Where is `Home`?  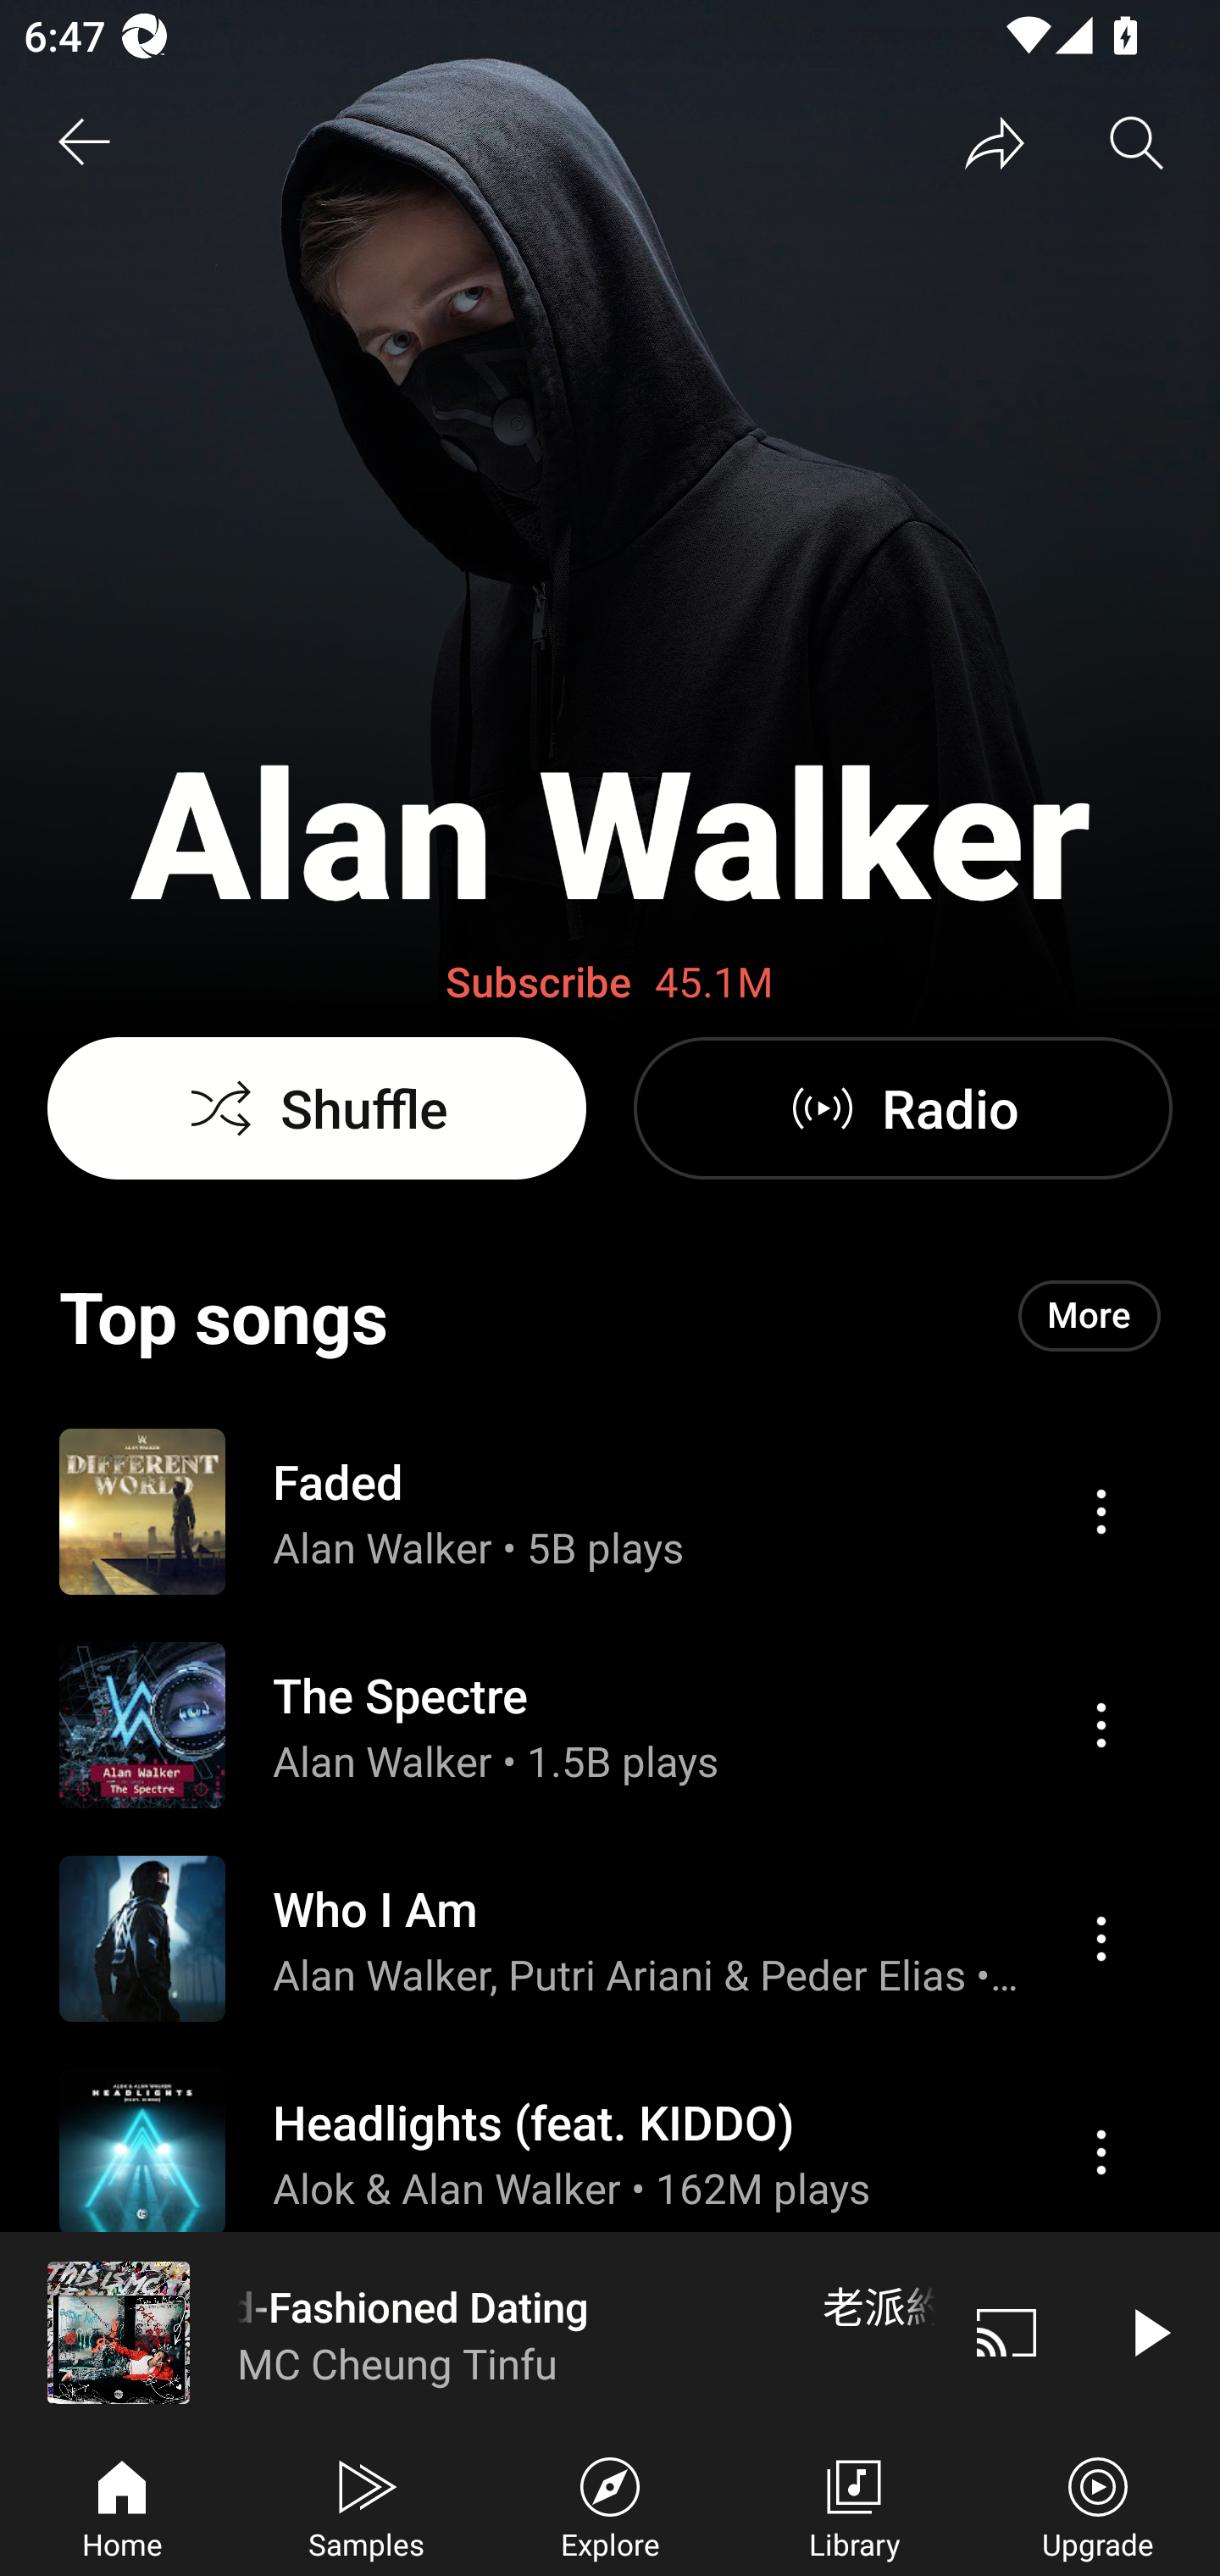 Home is located at coordinates (122, 2505).